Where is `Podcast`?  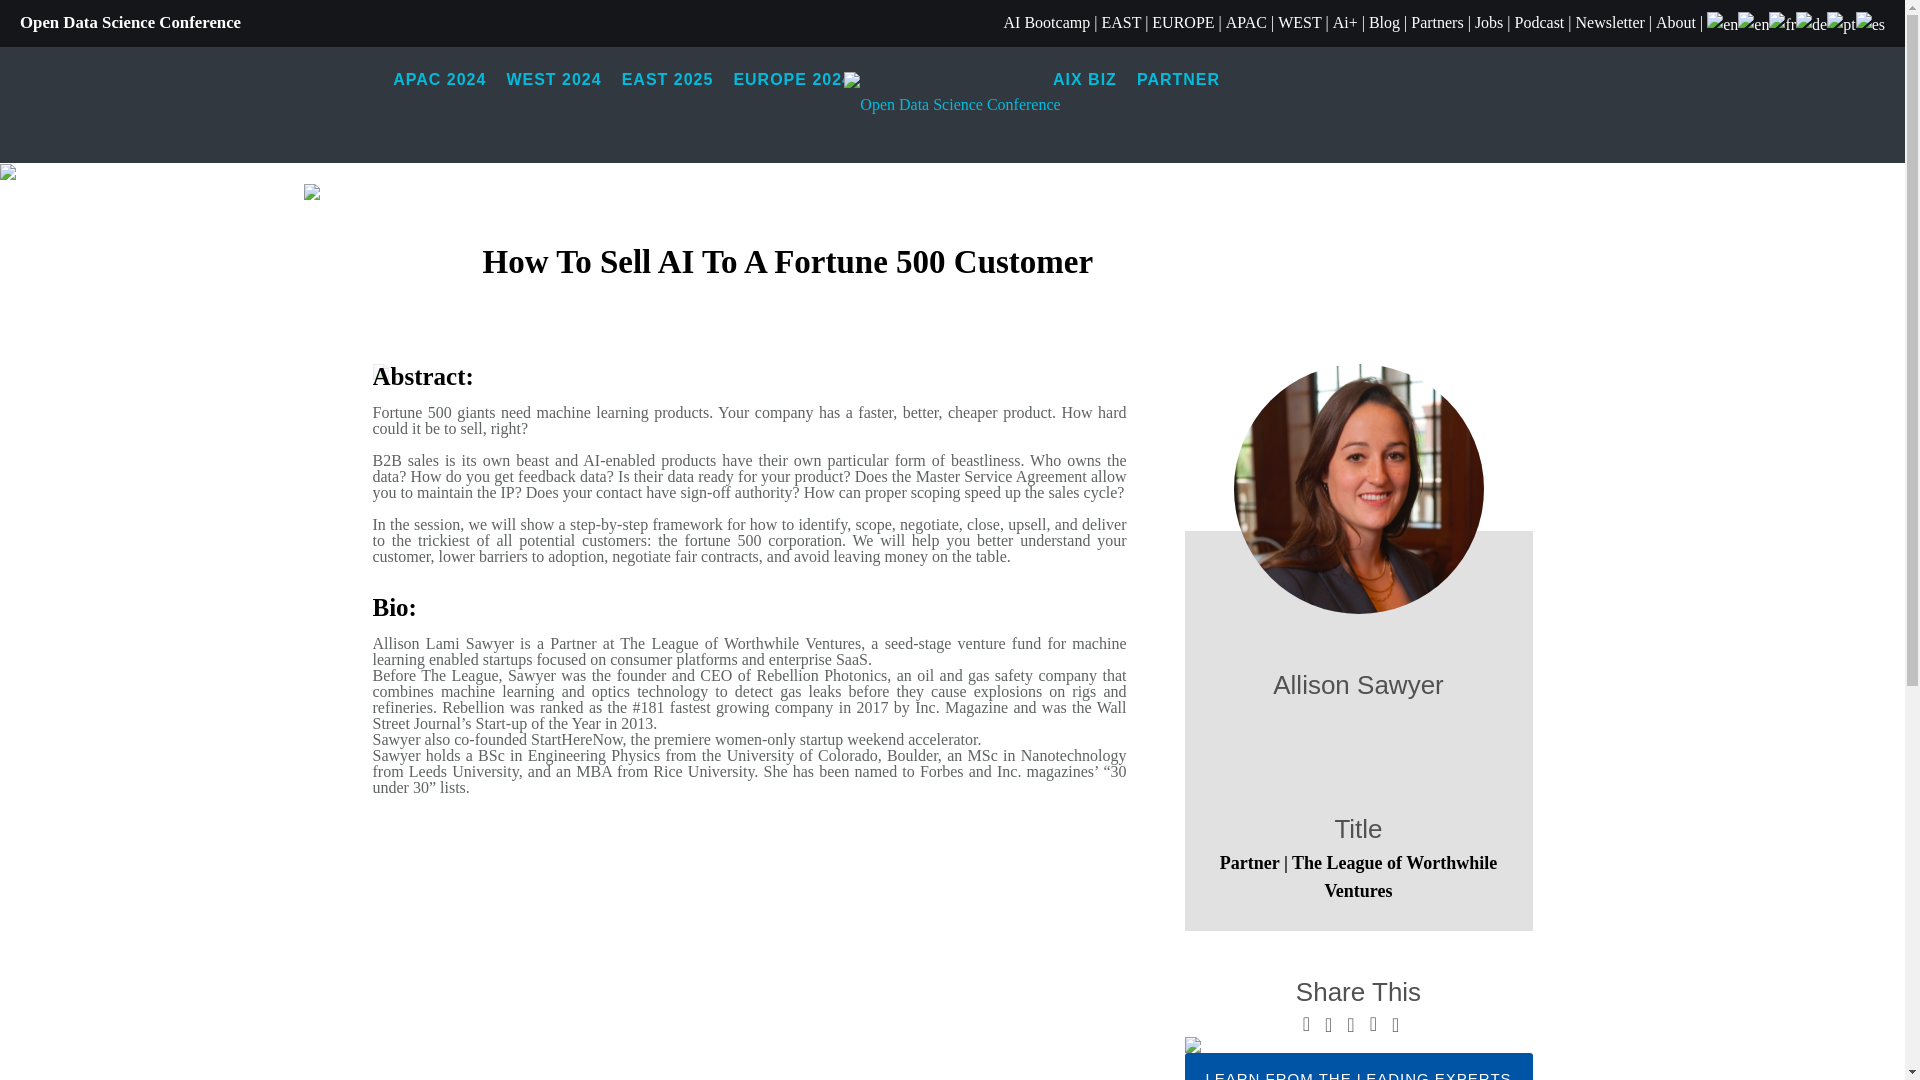 Podcast is located at coordinates (1539, 22).